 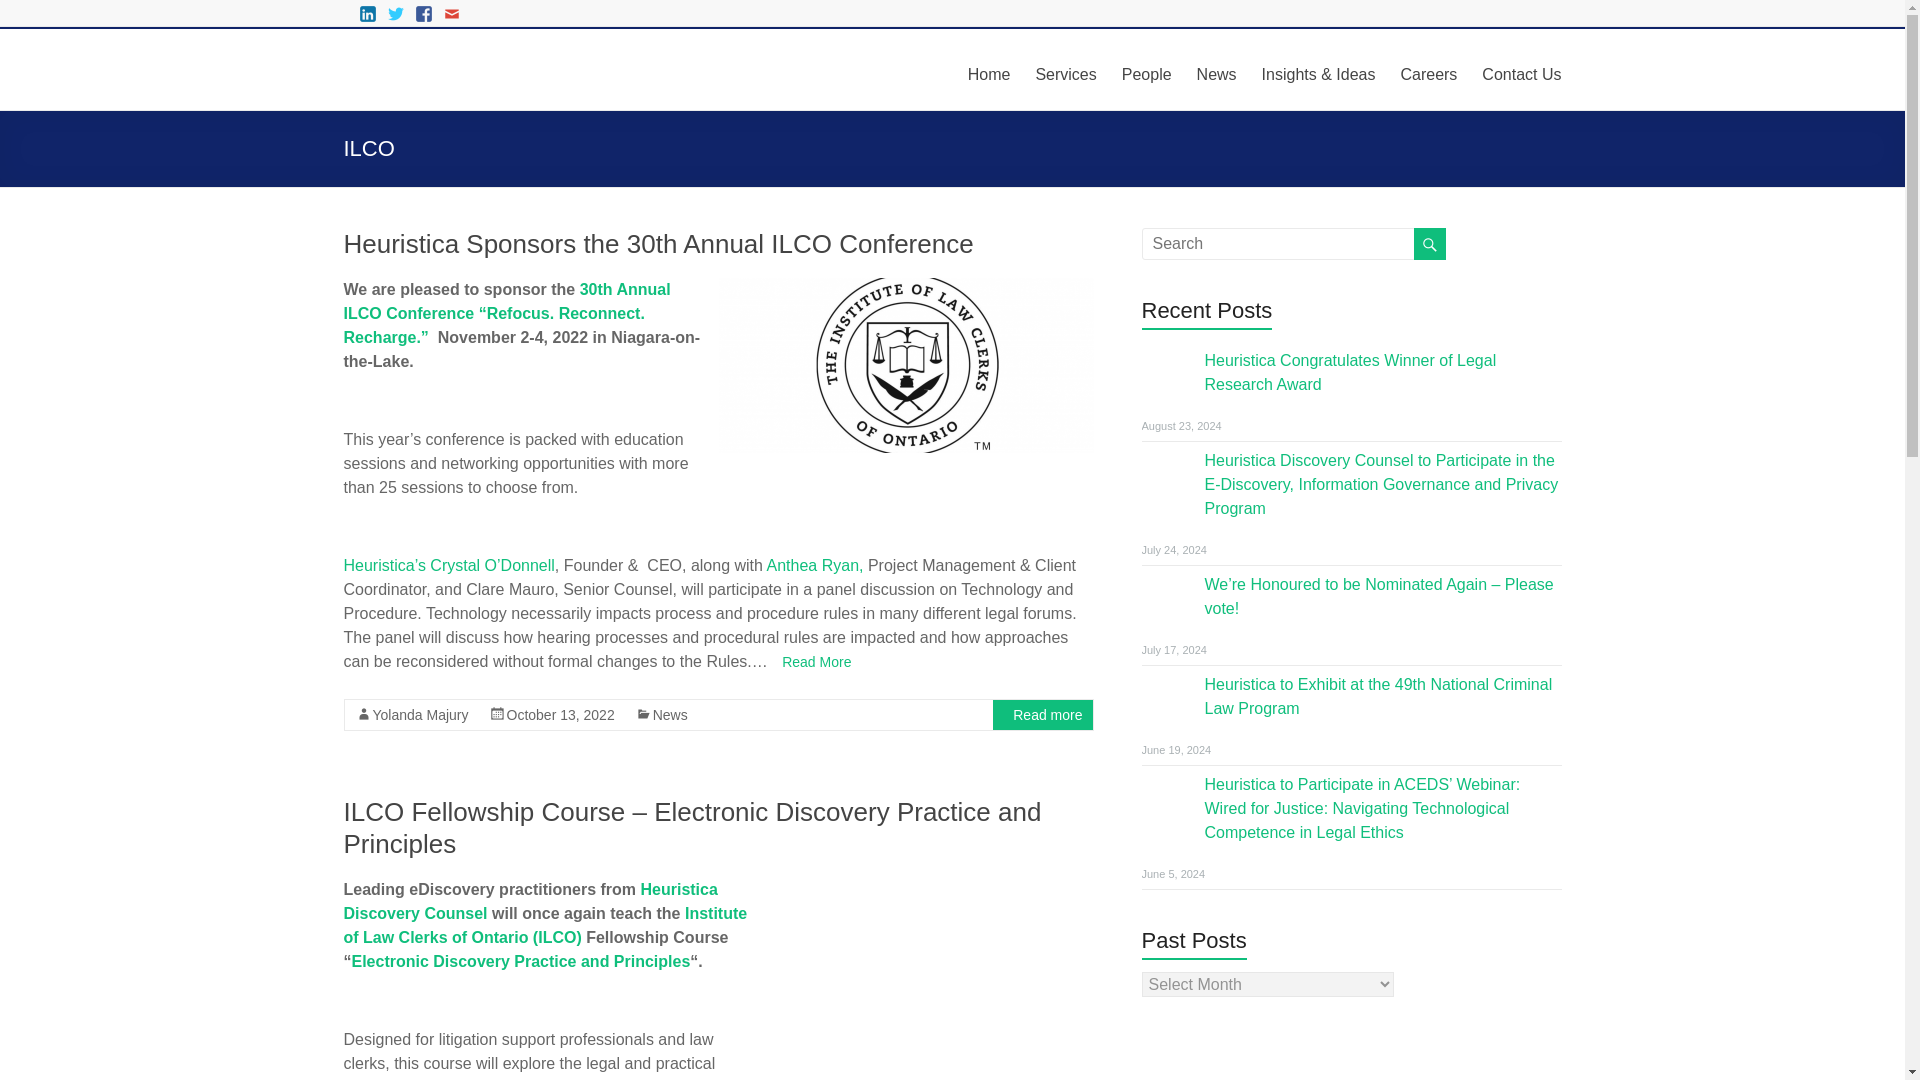 I want to click on Home, so click(x=989, y=72).